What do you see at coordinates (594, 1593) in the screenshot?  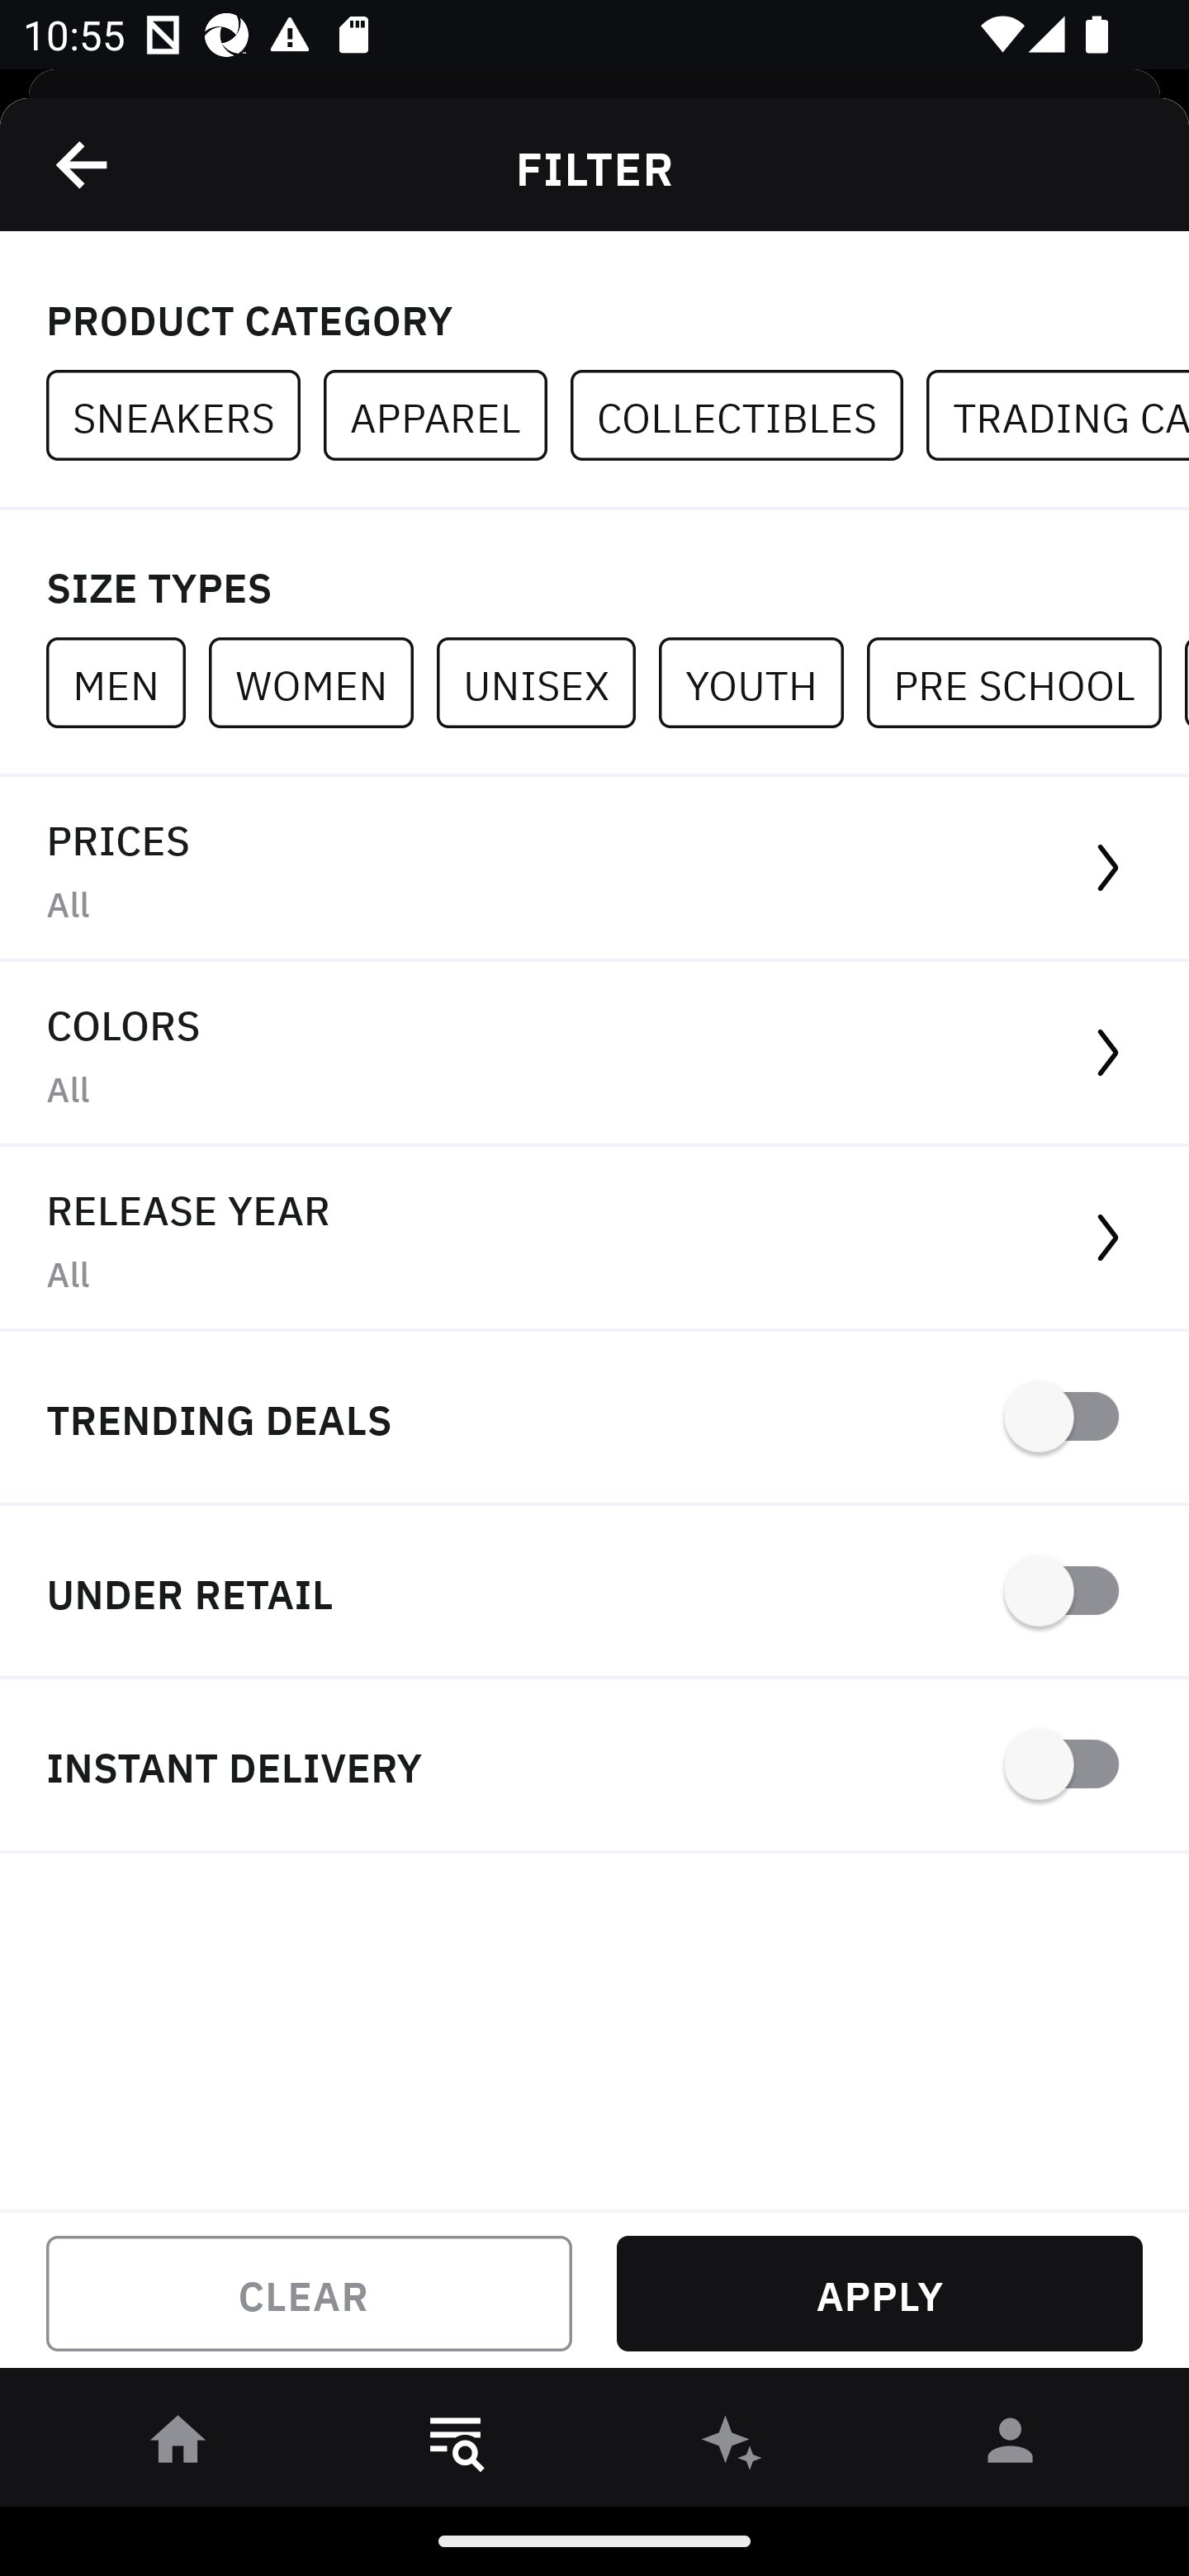 I see `UNDER RETAIL` at bounding box center [594, 1593].